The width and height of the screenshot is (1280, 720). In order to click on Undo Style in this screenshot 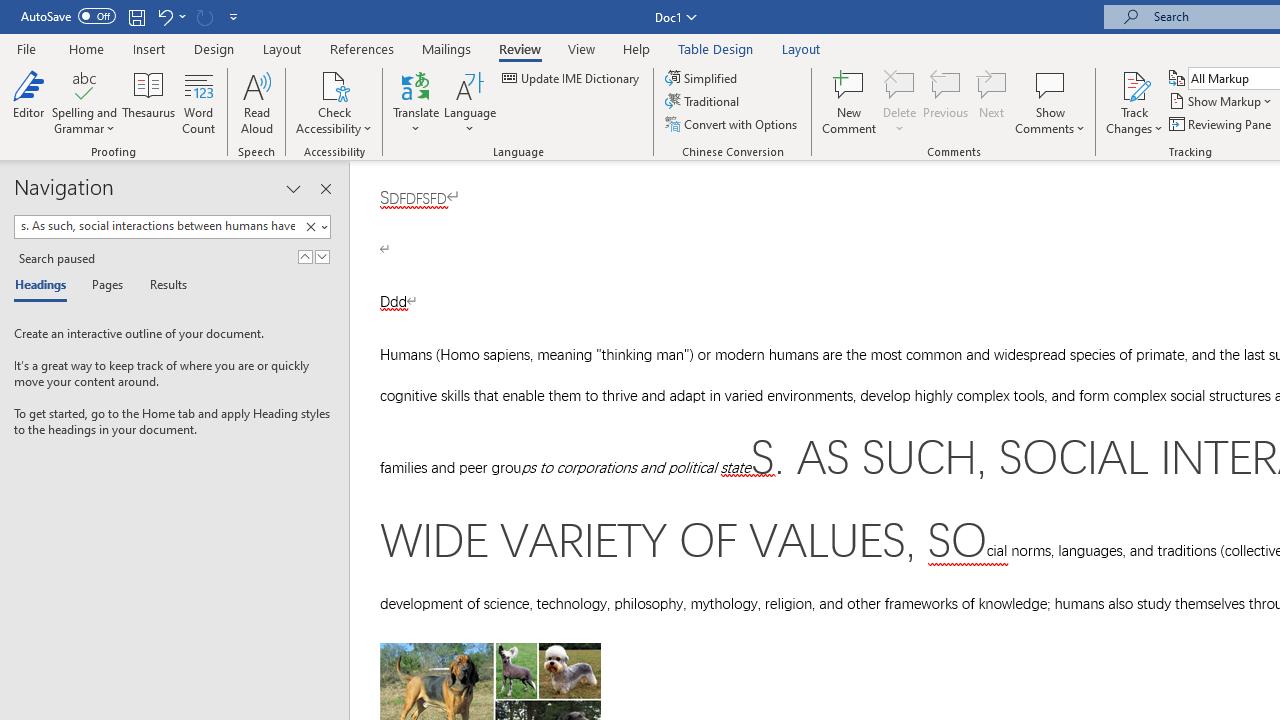, I will do `click(164, 16)`.